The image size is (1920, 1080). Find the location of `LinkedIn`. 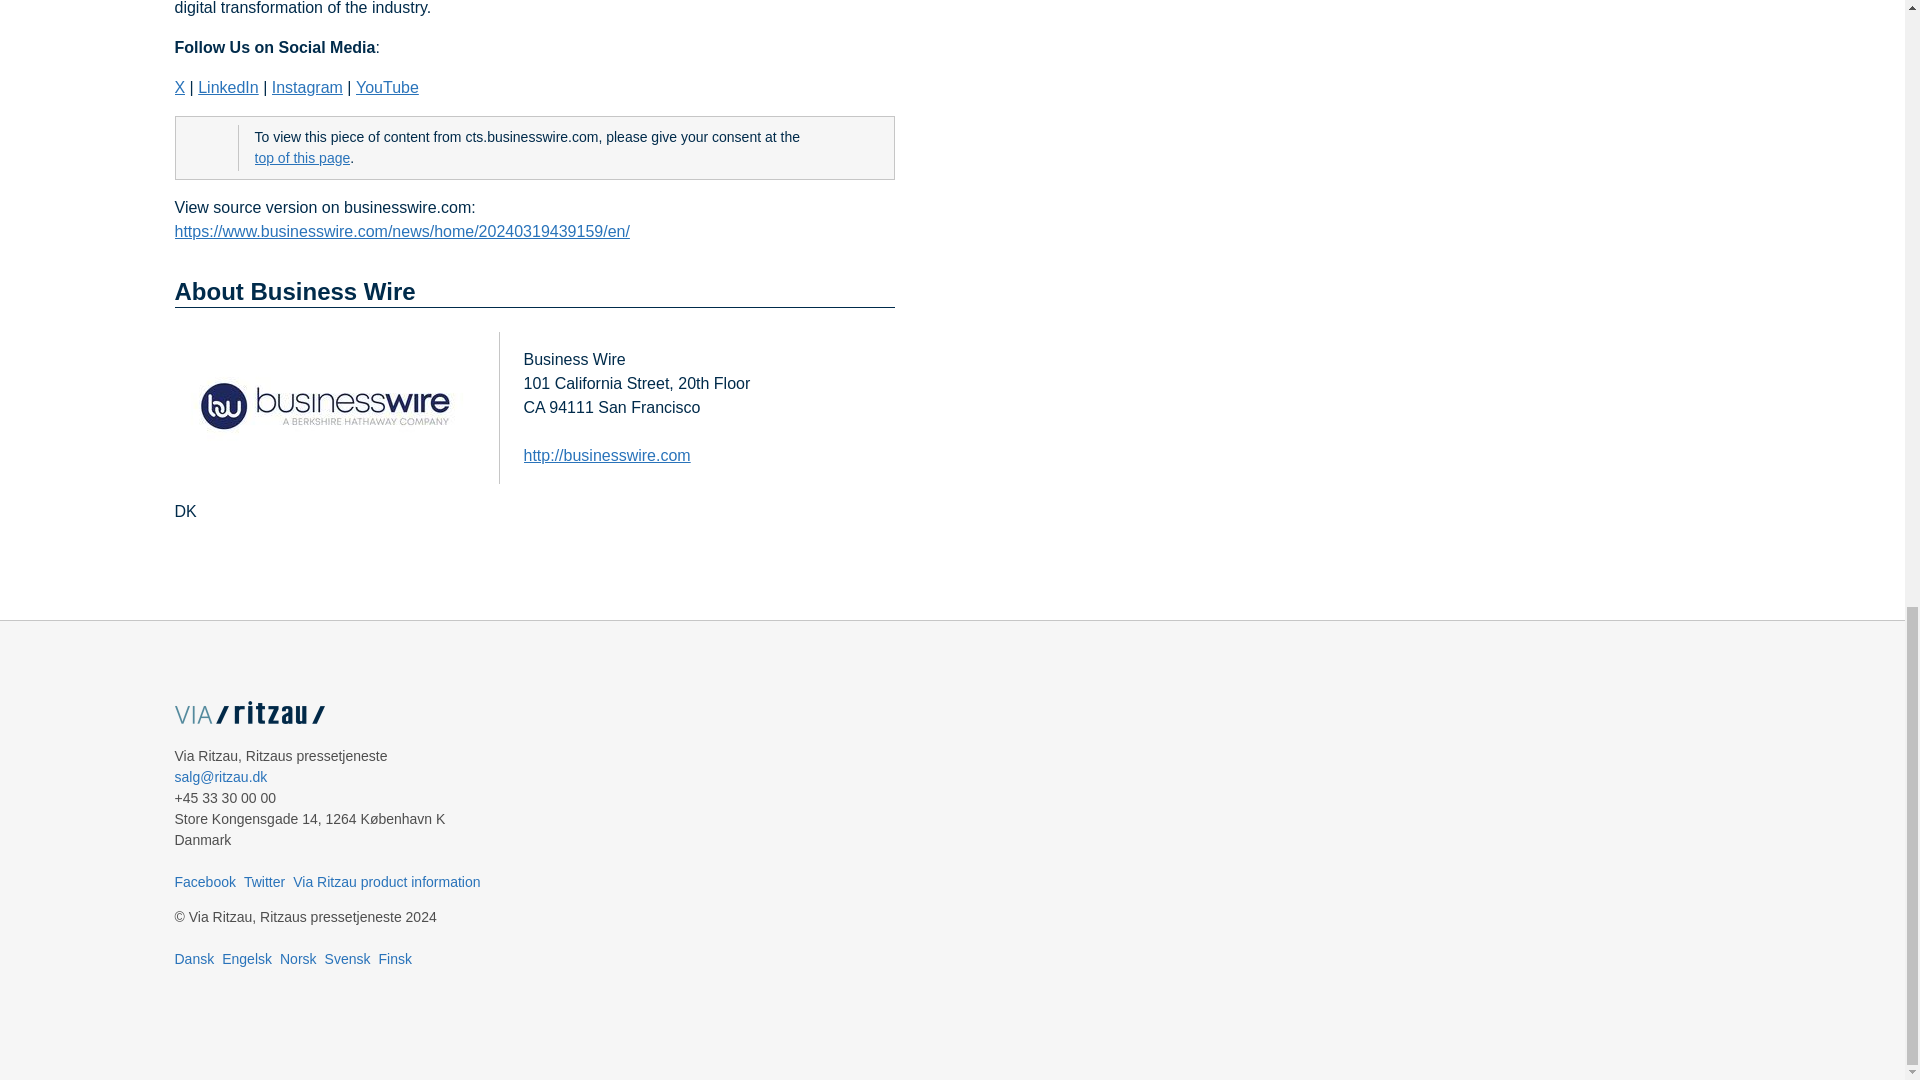

LinkedIn is located at coordinates (228, 88).